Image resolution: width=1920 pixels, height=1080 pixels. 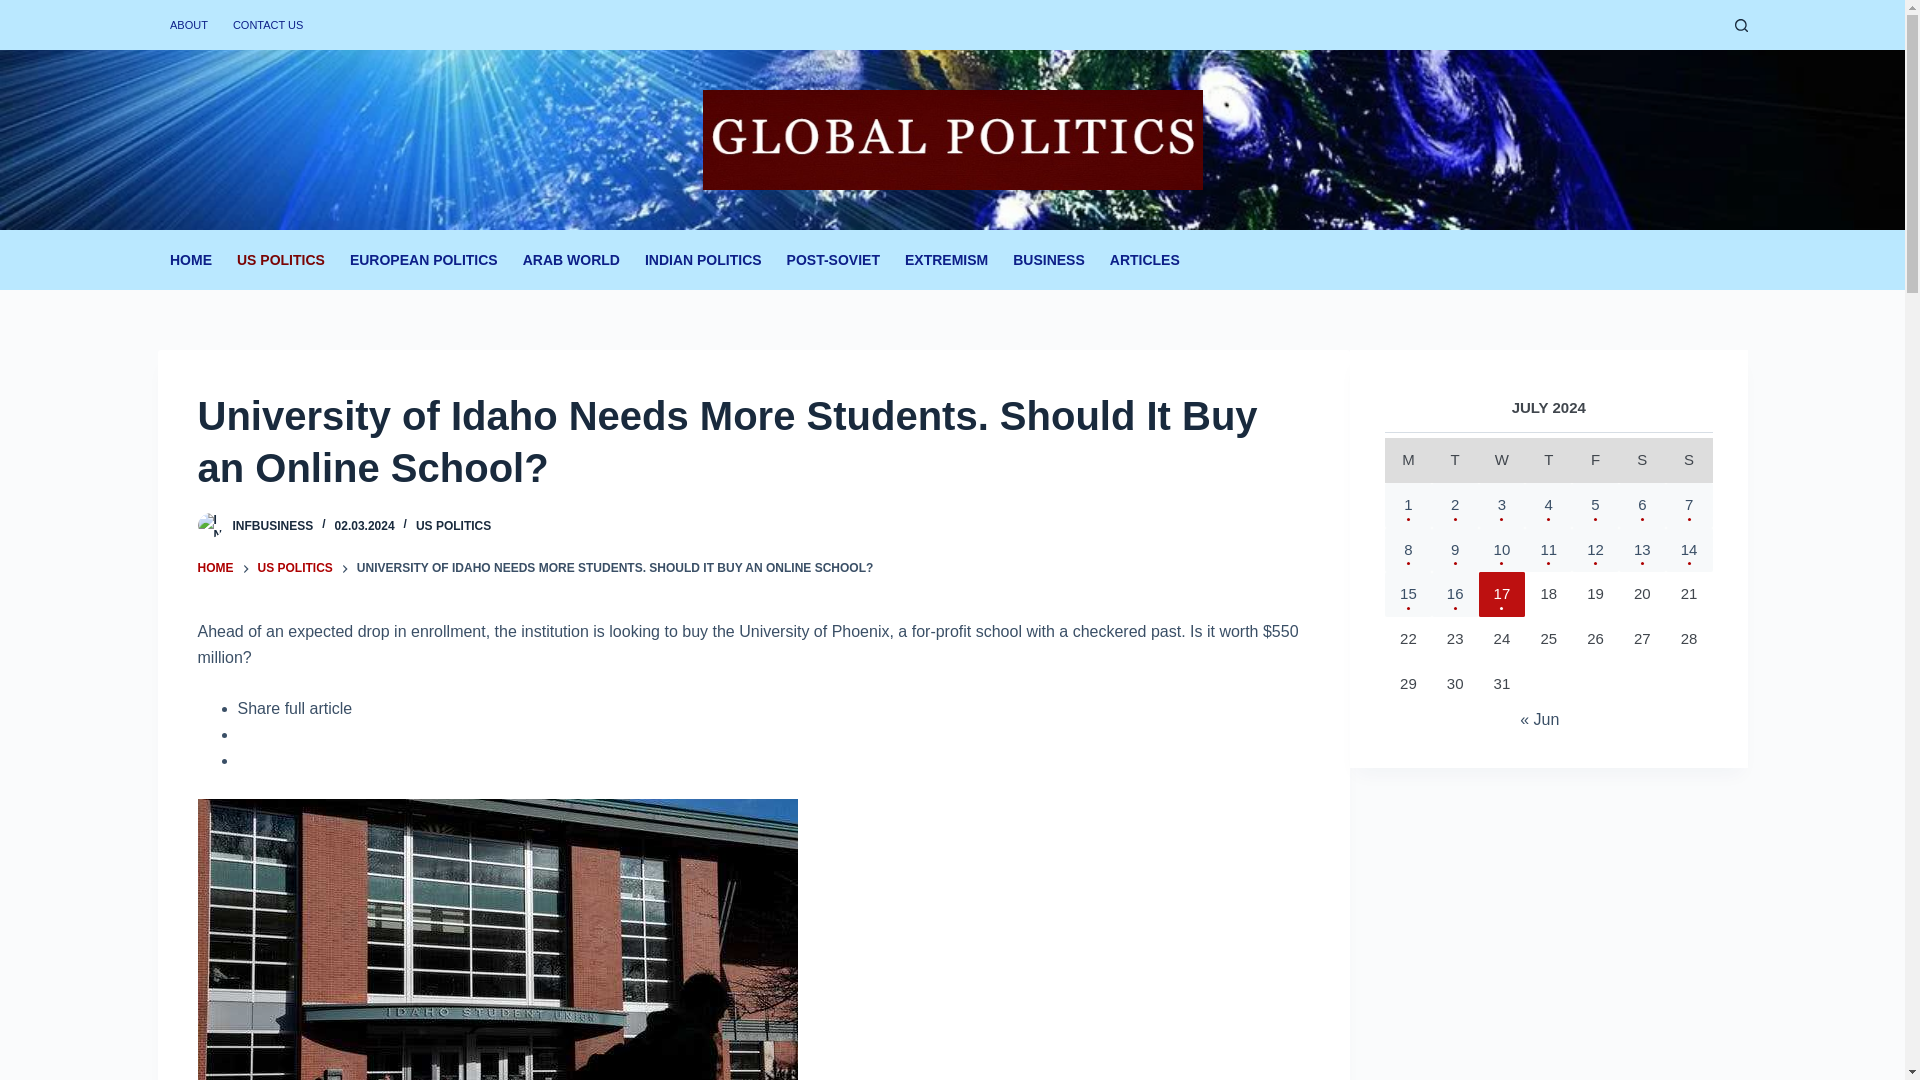 I want to click on BUSINESS, so click(x=1049, y=260).